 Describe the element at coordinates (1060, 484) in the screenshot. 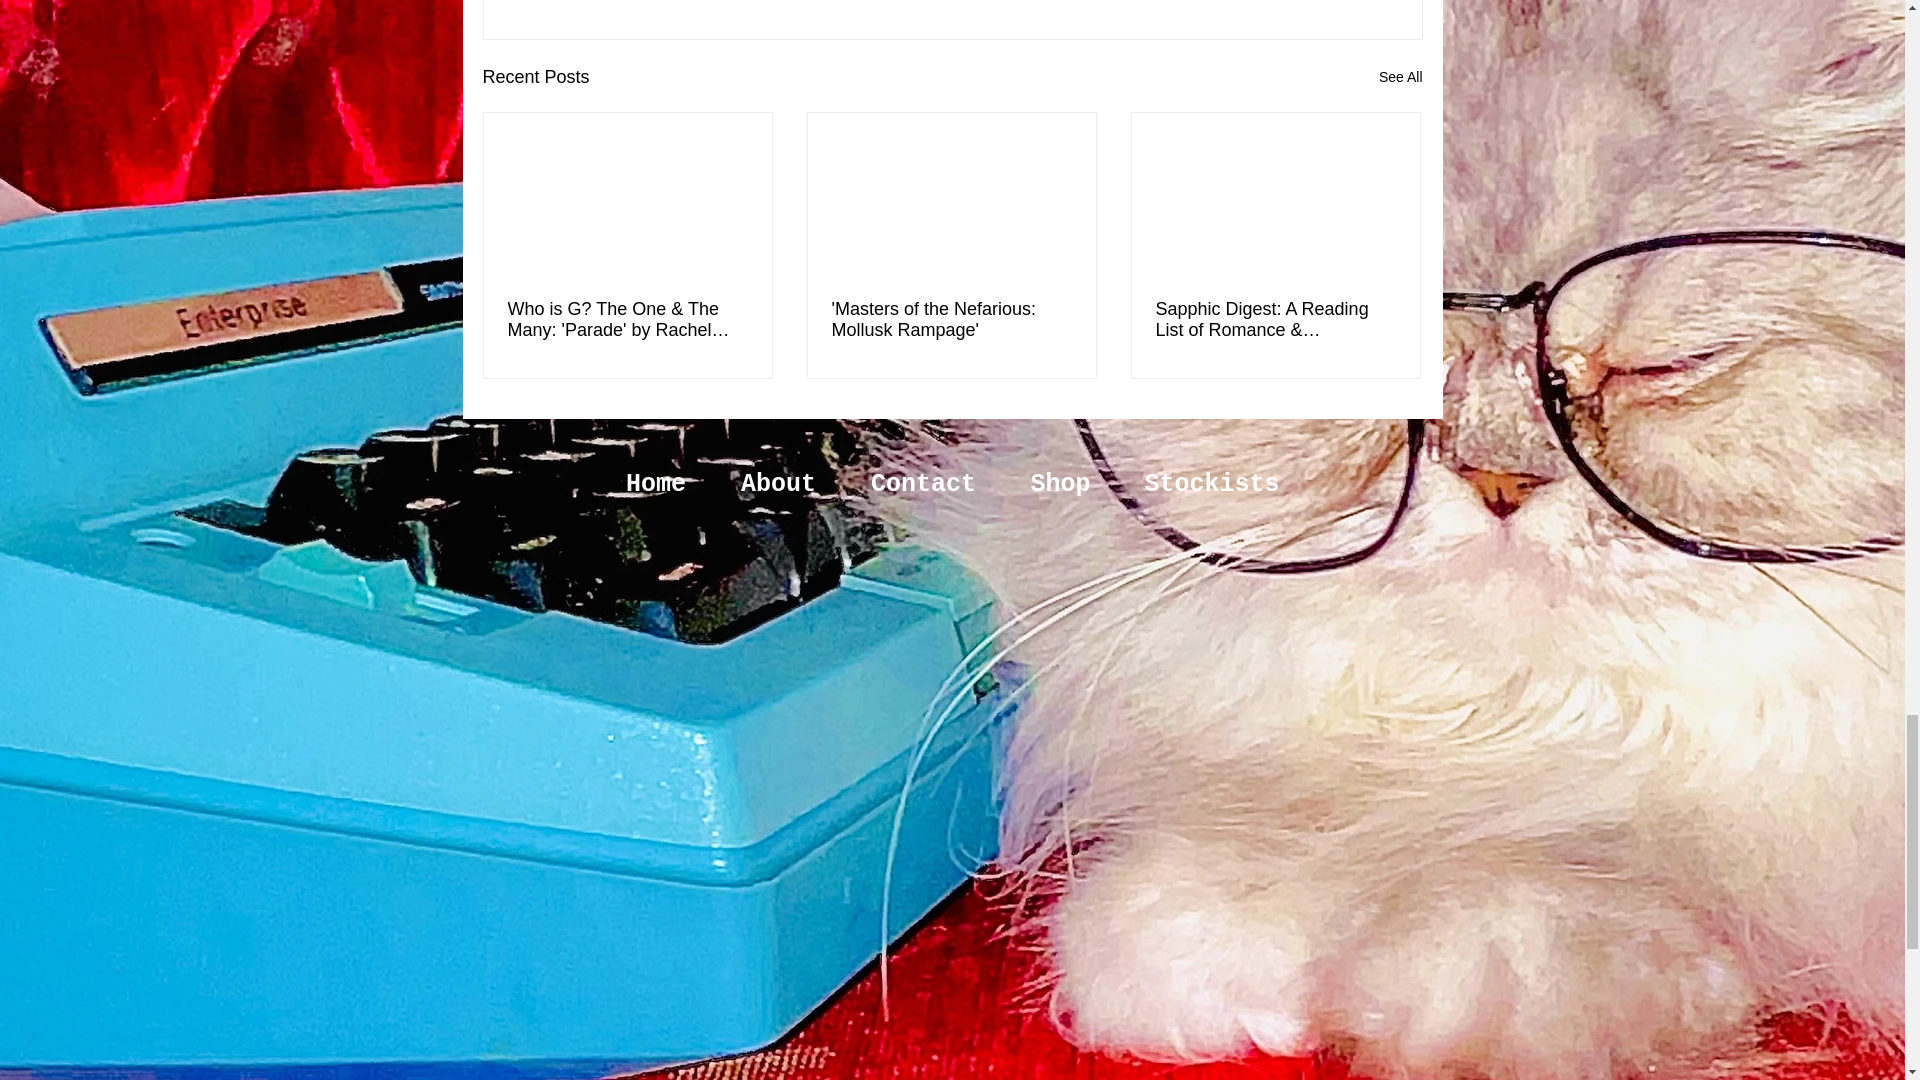

I see `Shop` at that location.